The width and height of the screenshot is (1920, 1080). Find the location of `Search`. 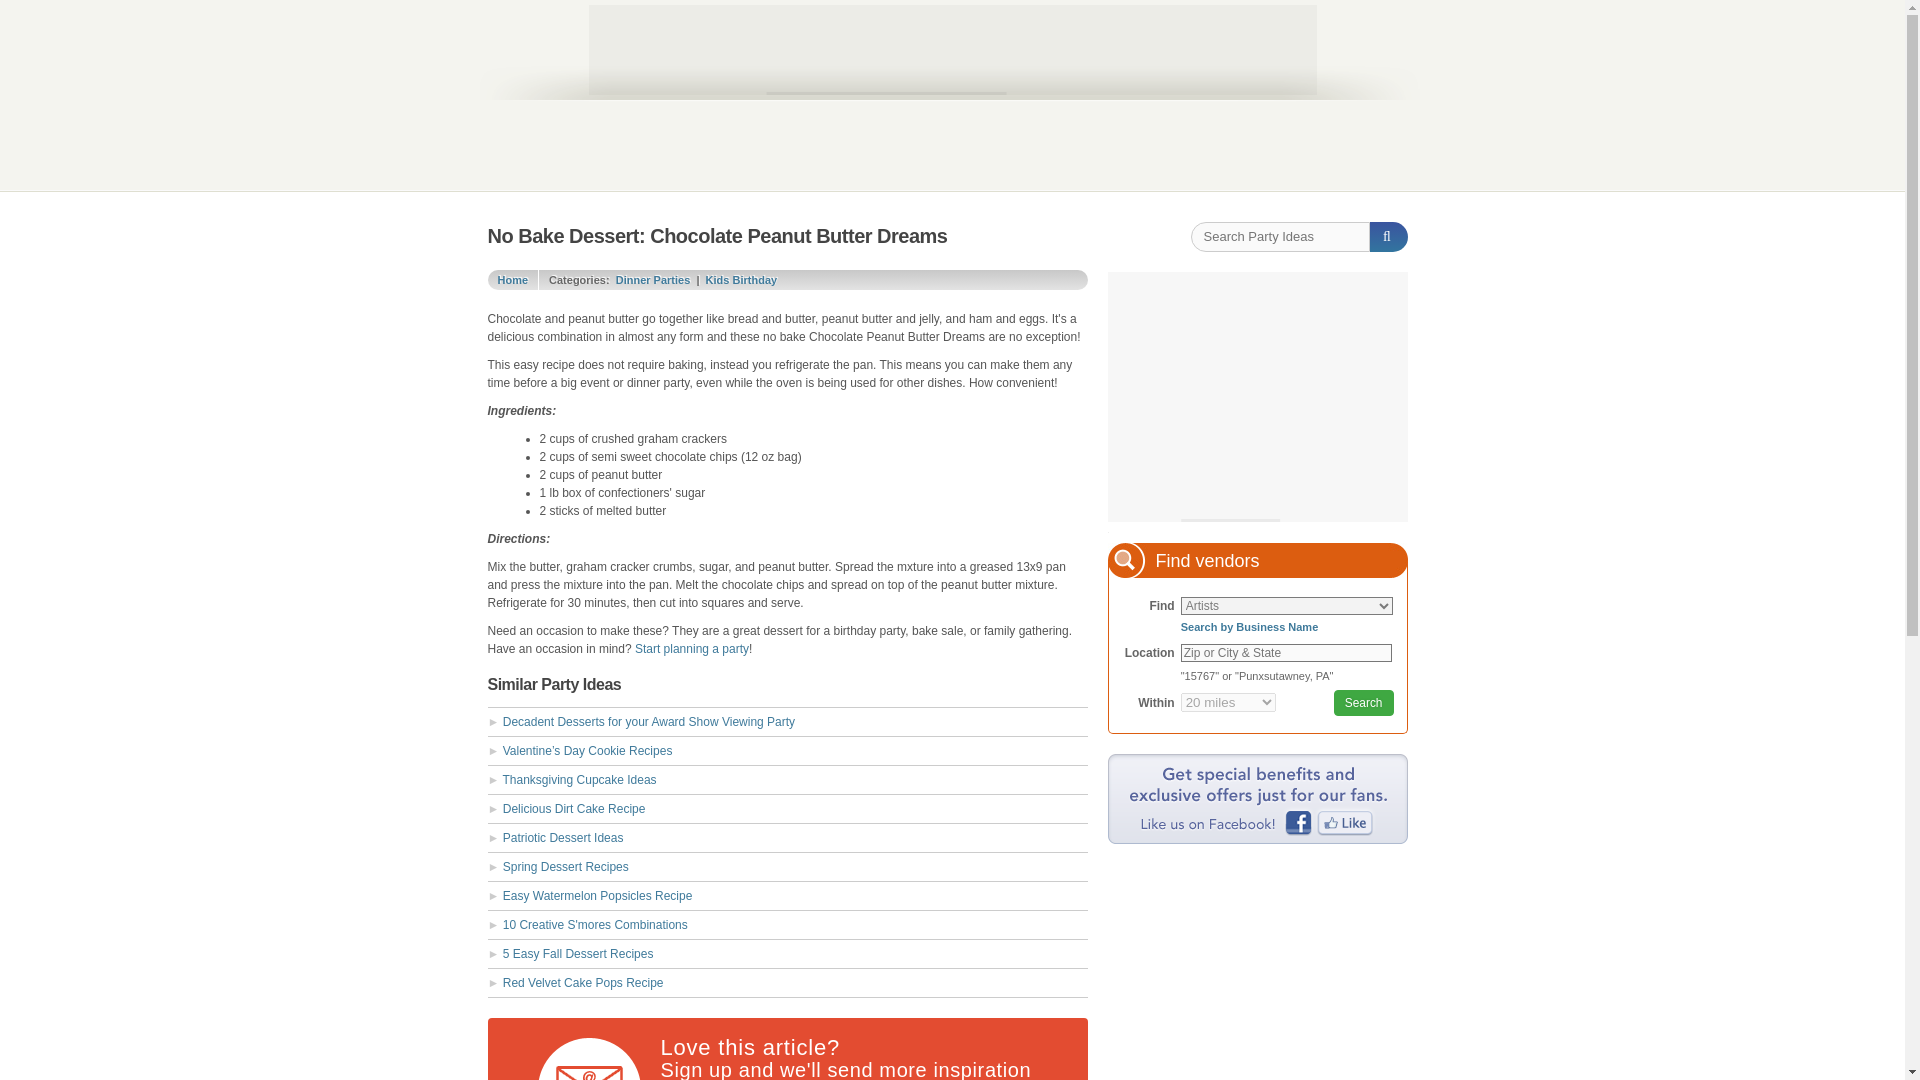

Search is located at coordinates (1364, 703).